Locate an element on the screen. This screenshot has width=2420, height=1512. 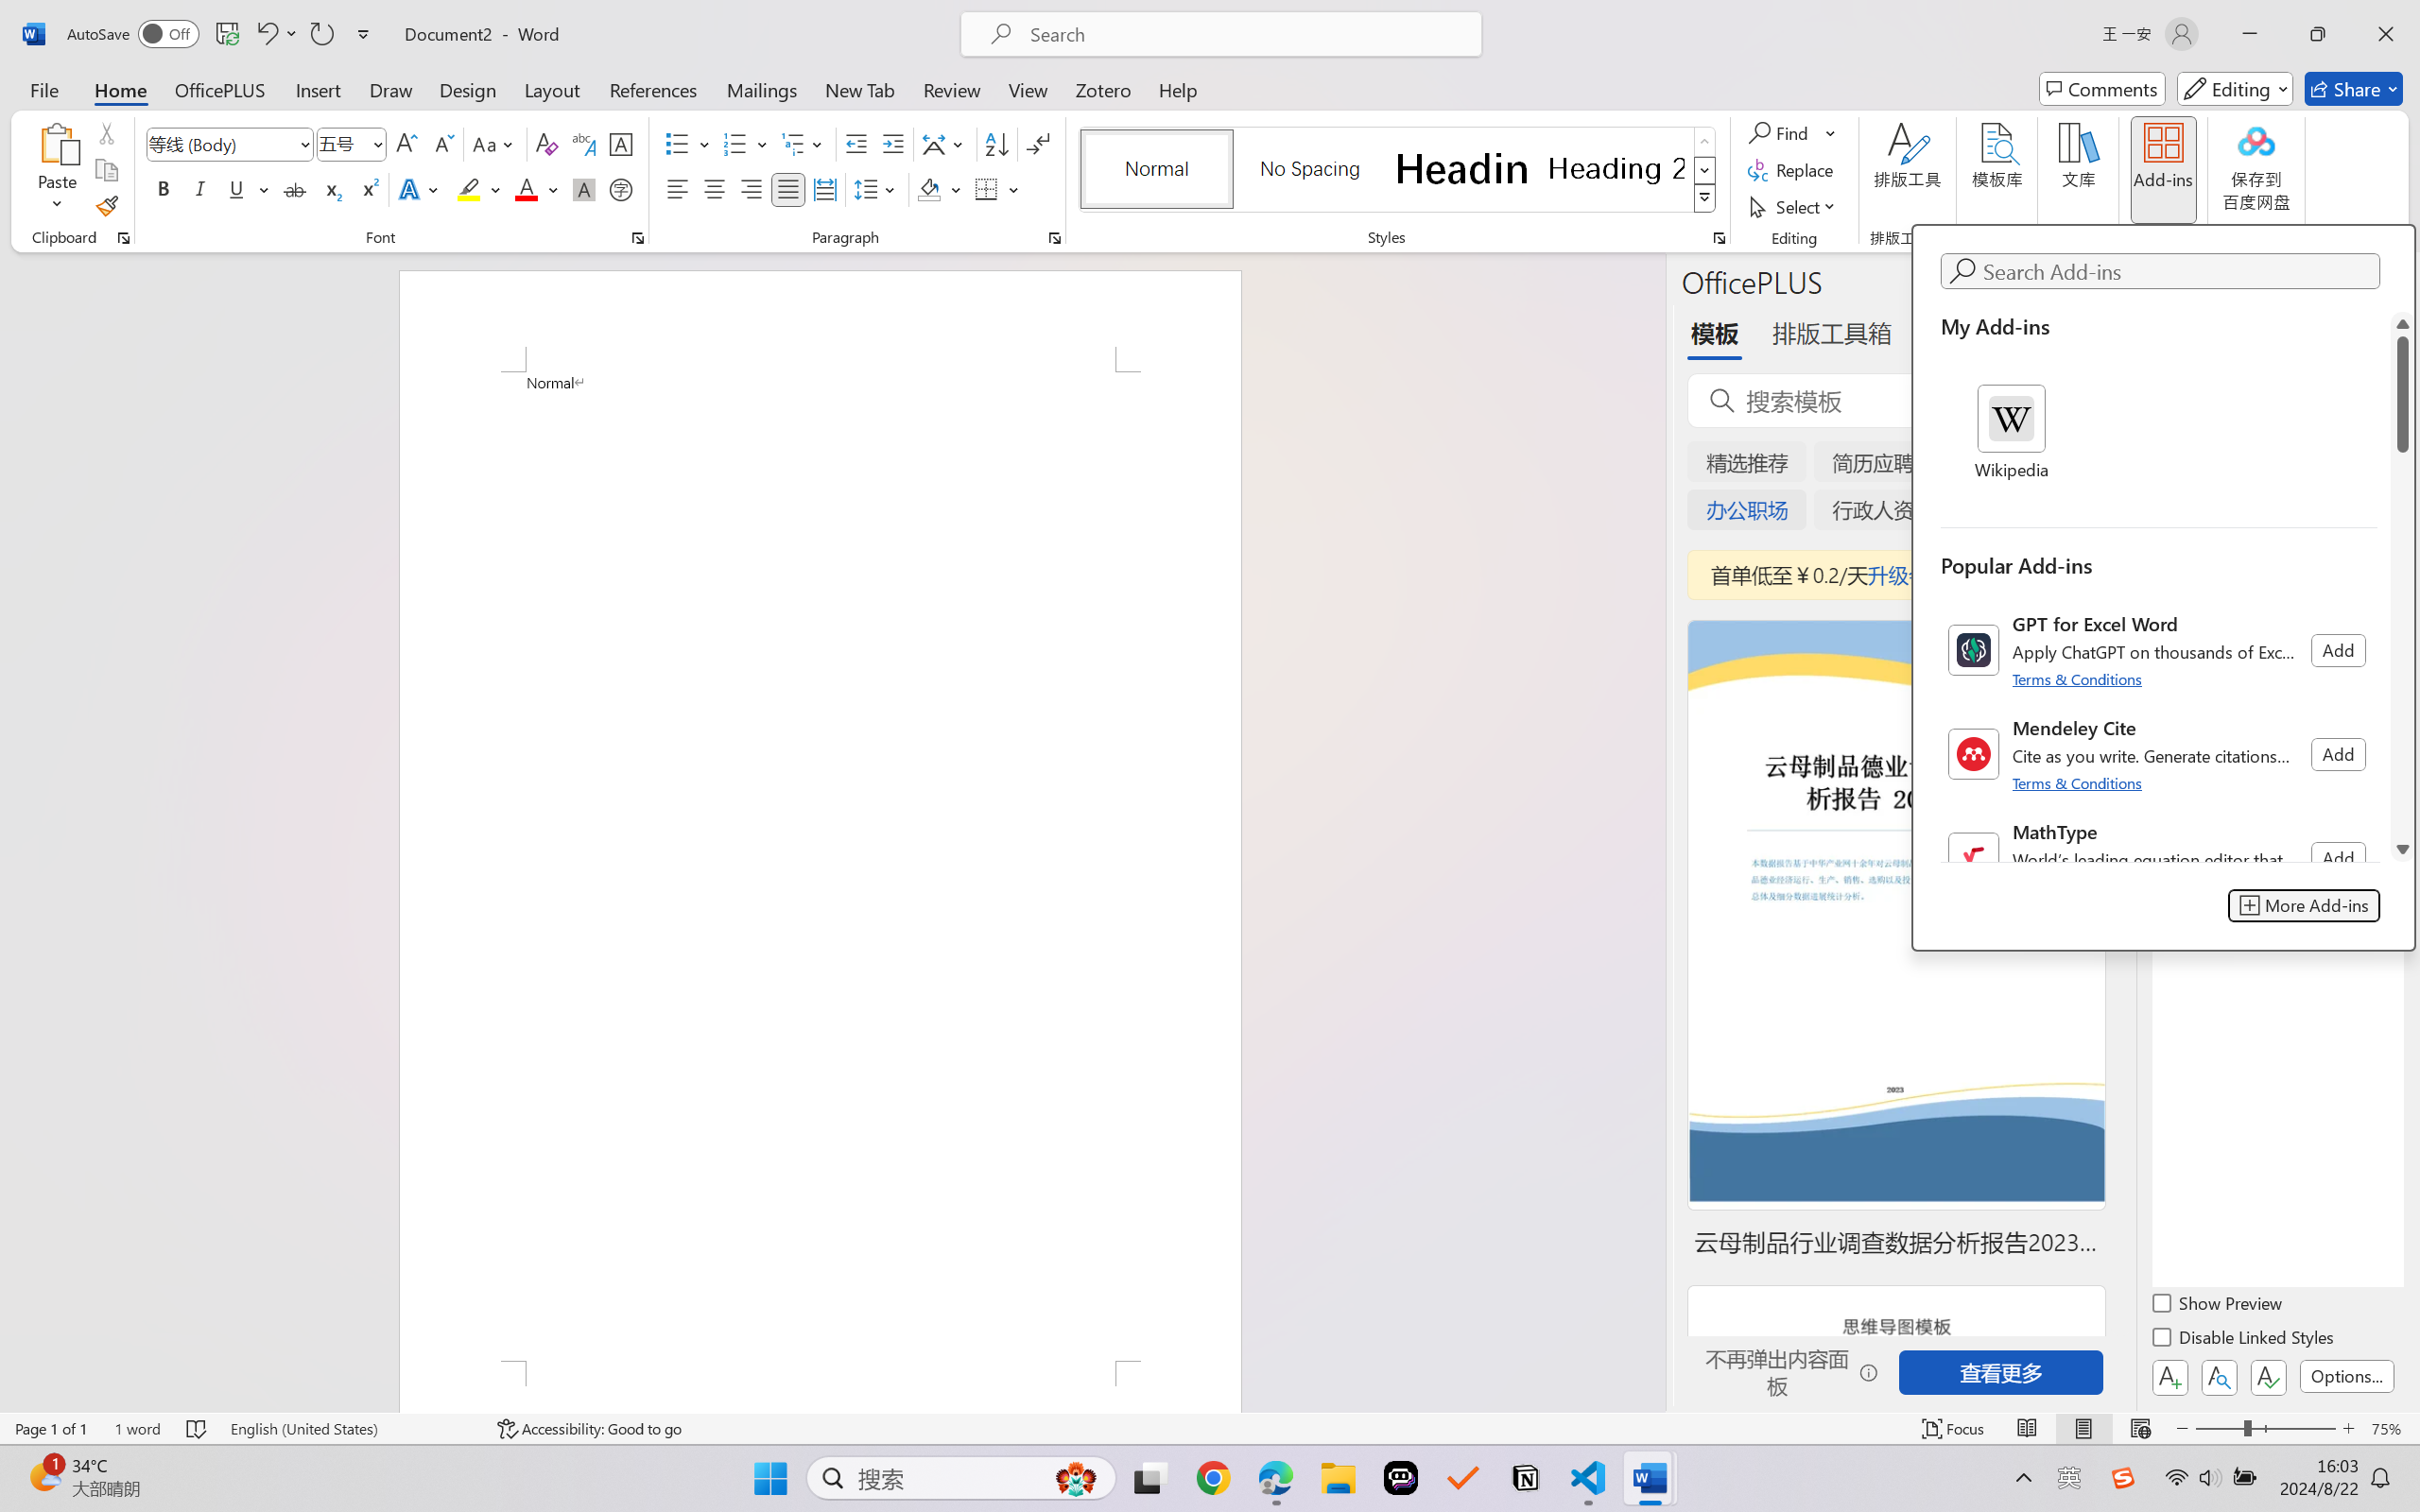
Class: Image is located at coordinates (2123, 1478).